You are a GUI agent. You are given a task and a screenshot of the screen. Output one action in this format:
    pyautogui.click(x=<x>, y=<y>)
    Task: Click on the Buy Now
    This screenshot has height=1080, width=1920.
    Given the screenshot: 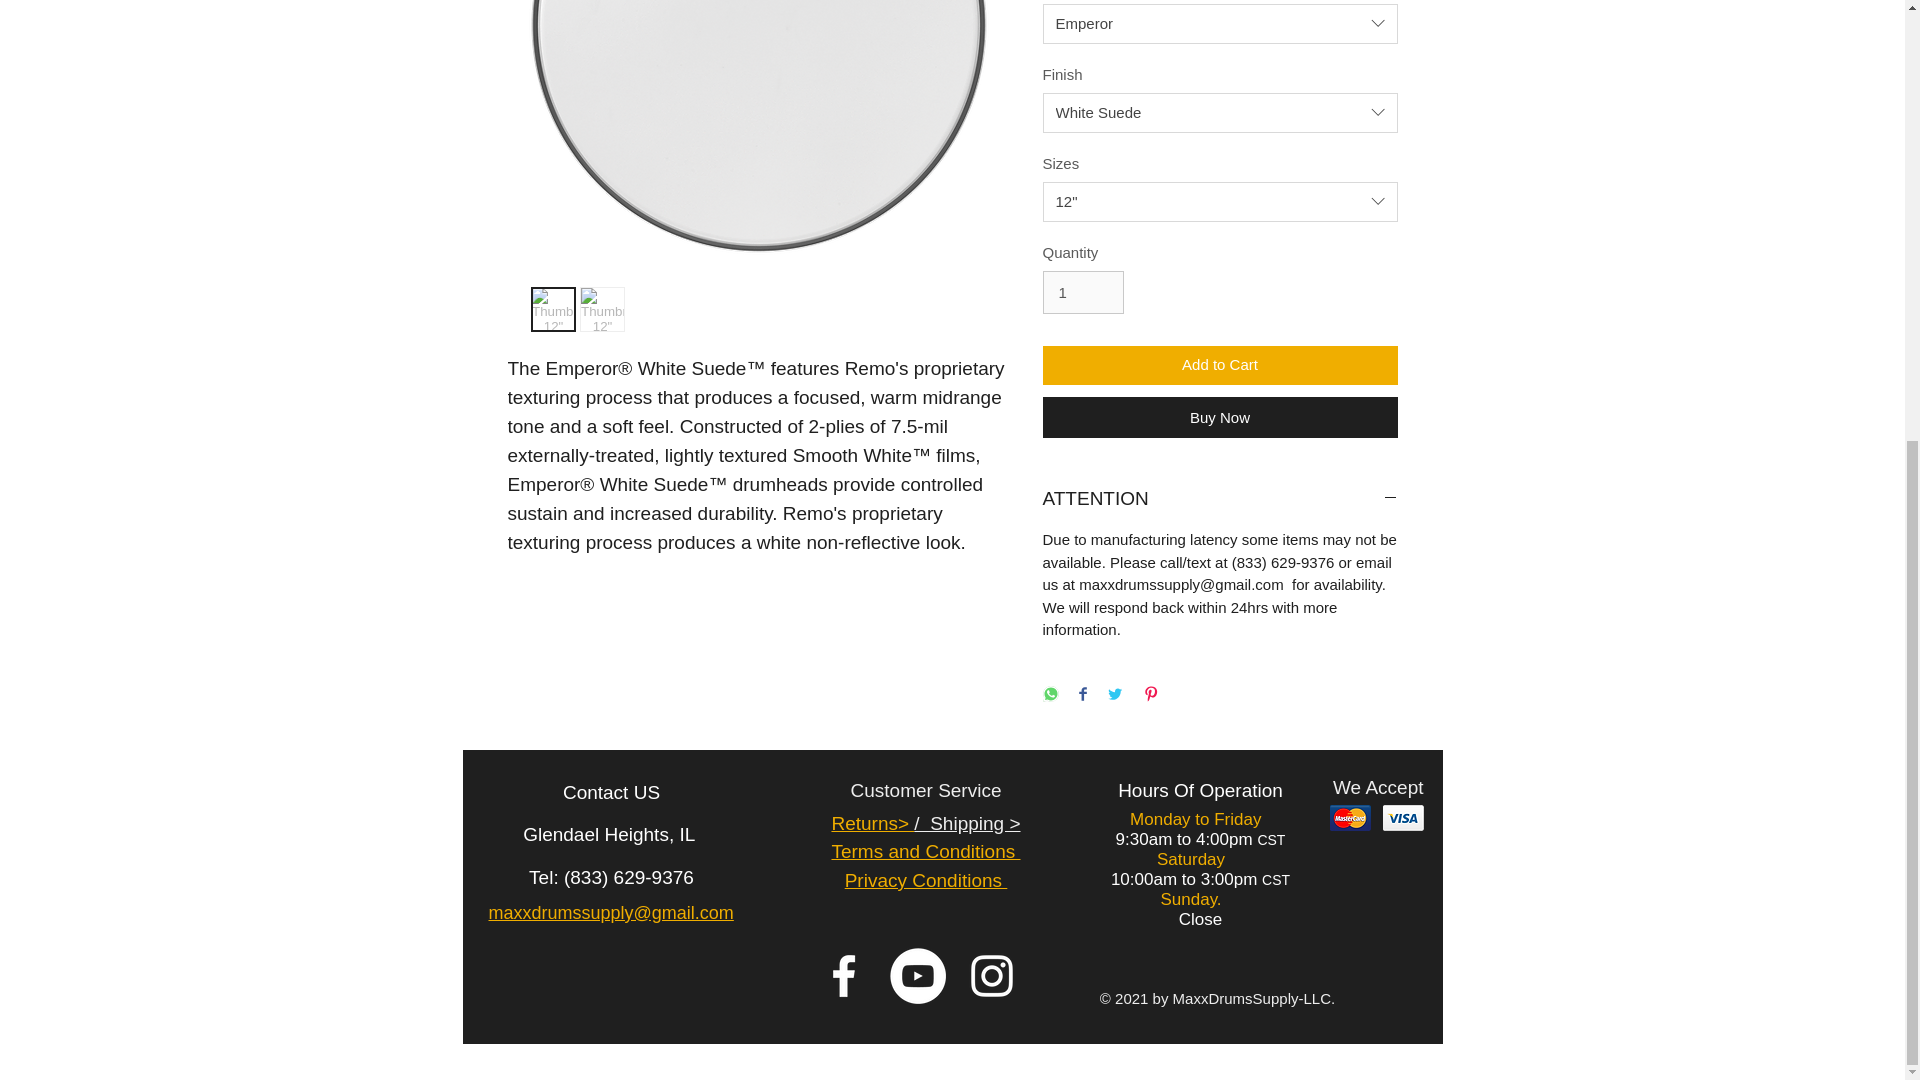 What is the action you would take?
    pyautogui.click(x=1220, y=418)
    